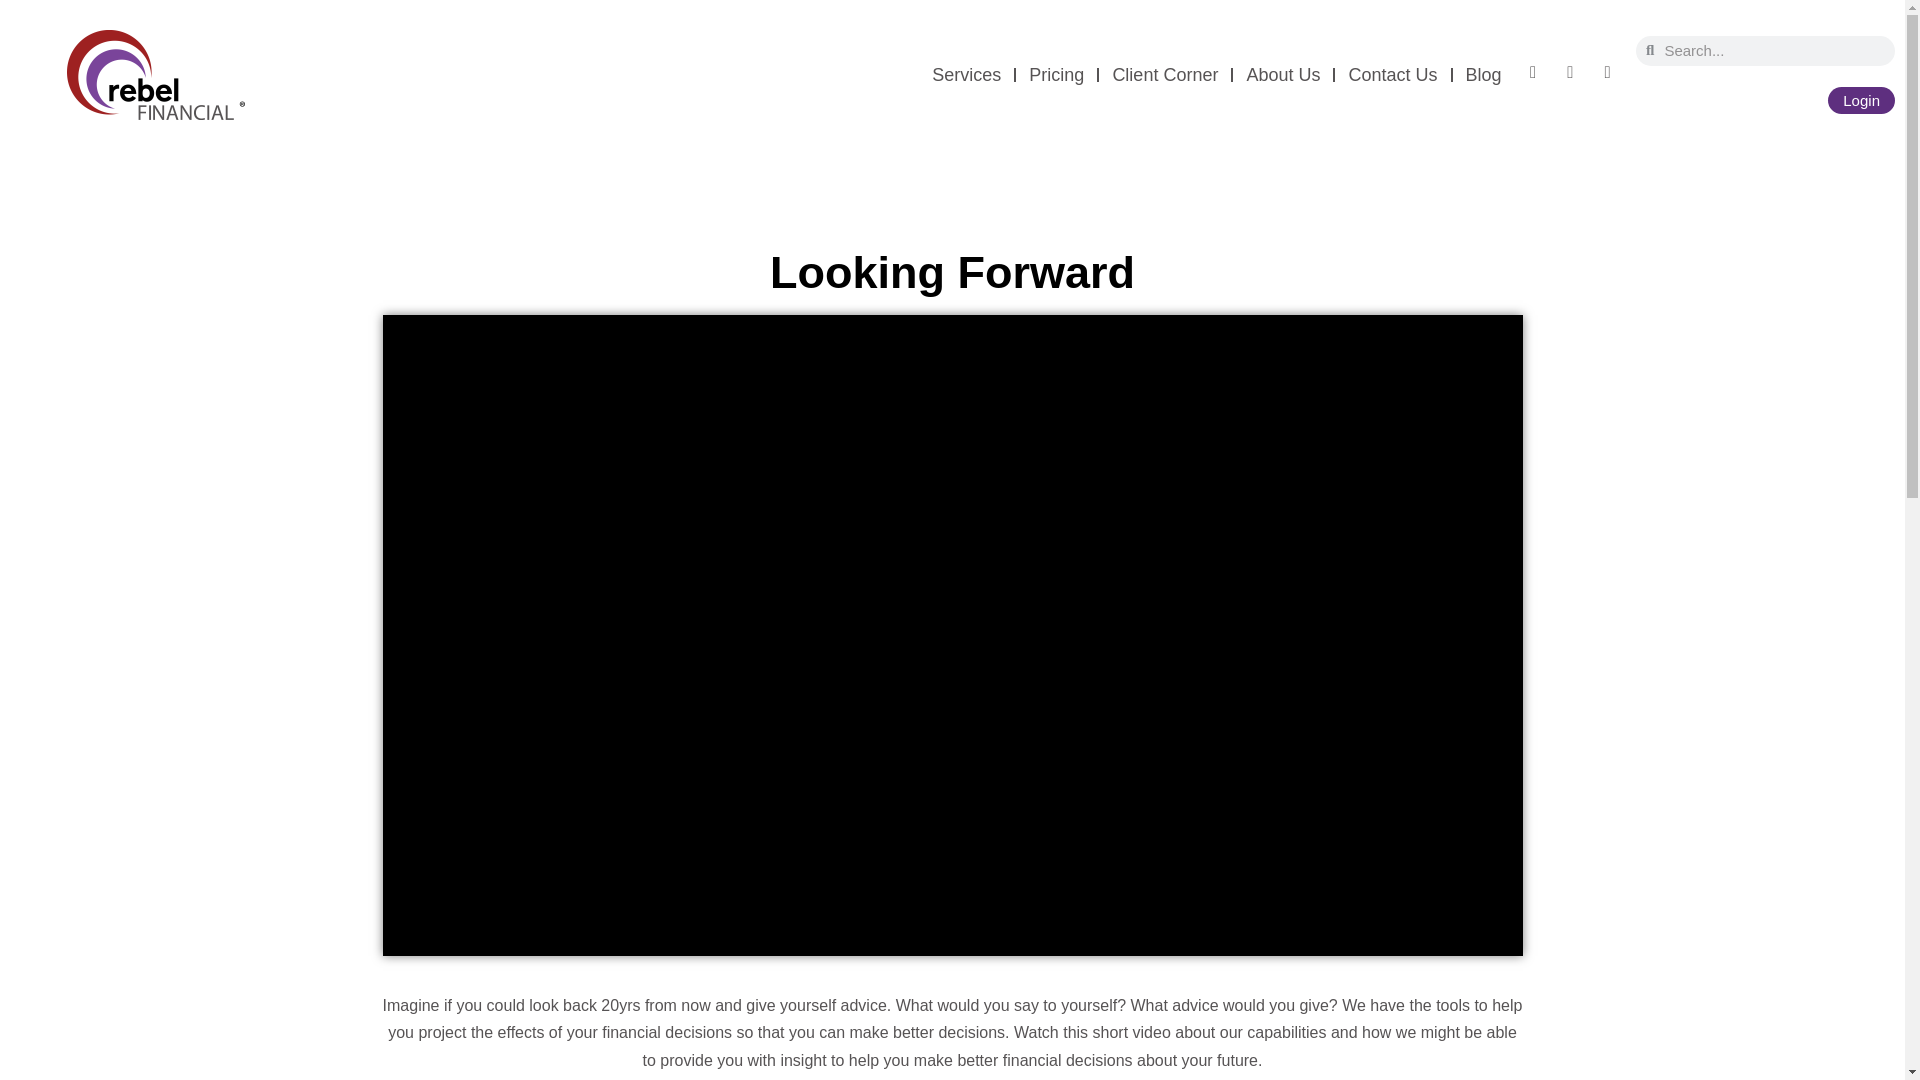  Describe the element at coordinates (1282, 74) in the screenshot. I see `About Us` at that location.